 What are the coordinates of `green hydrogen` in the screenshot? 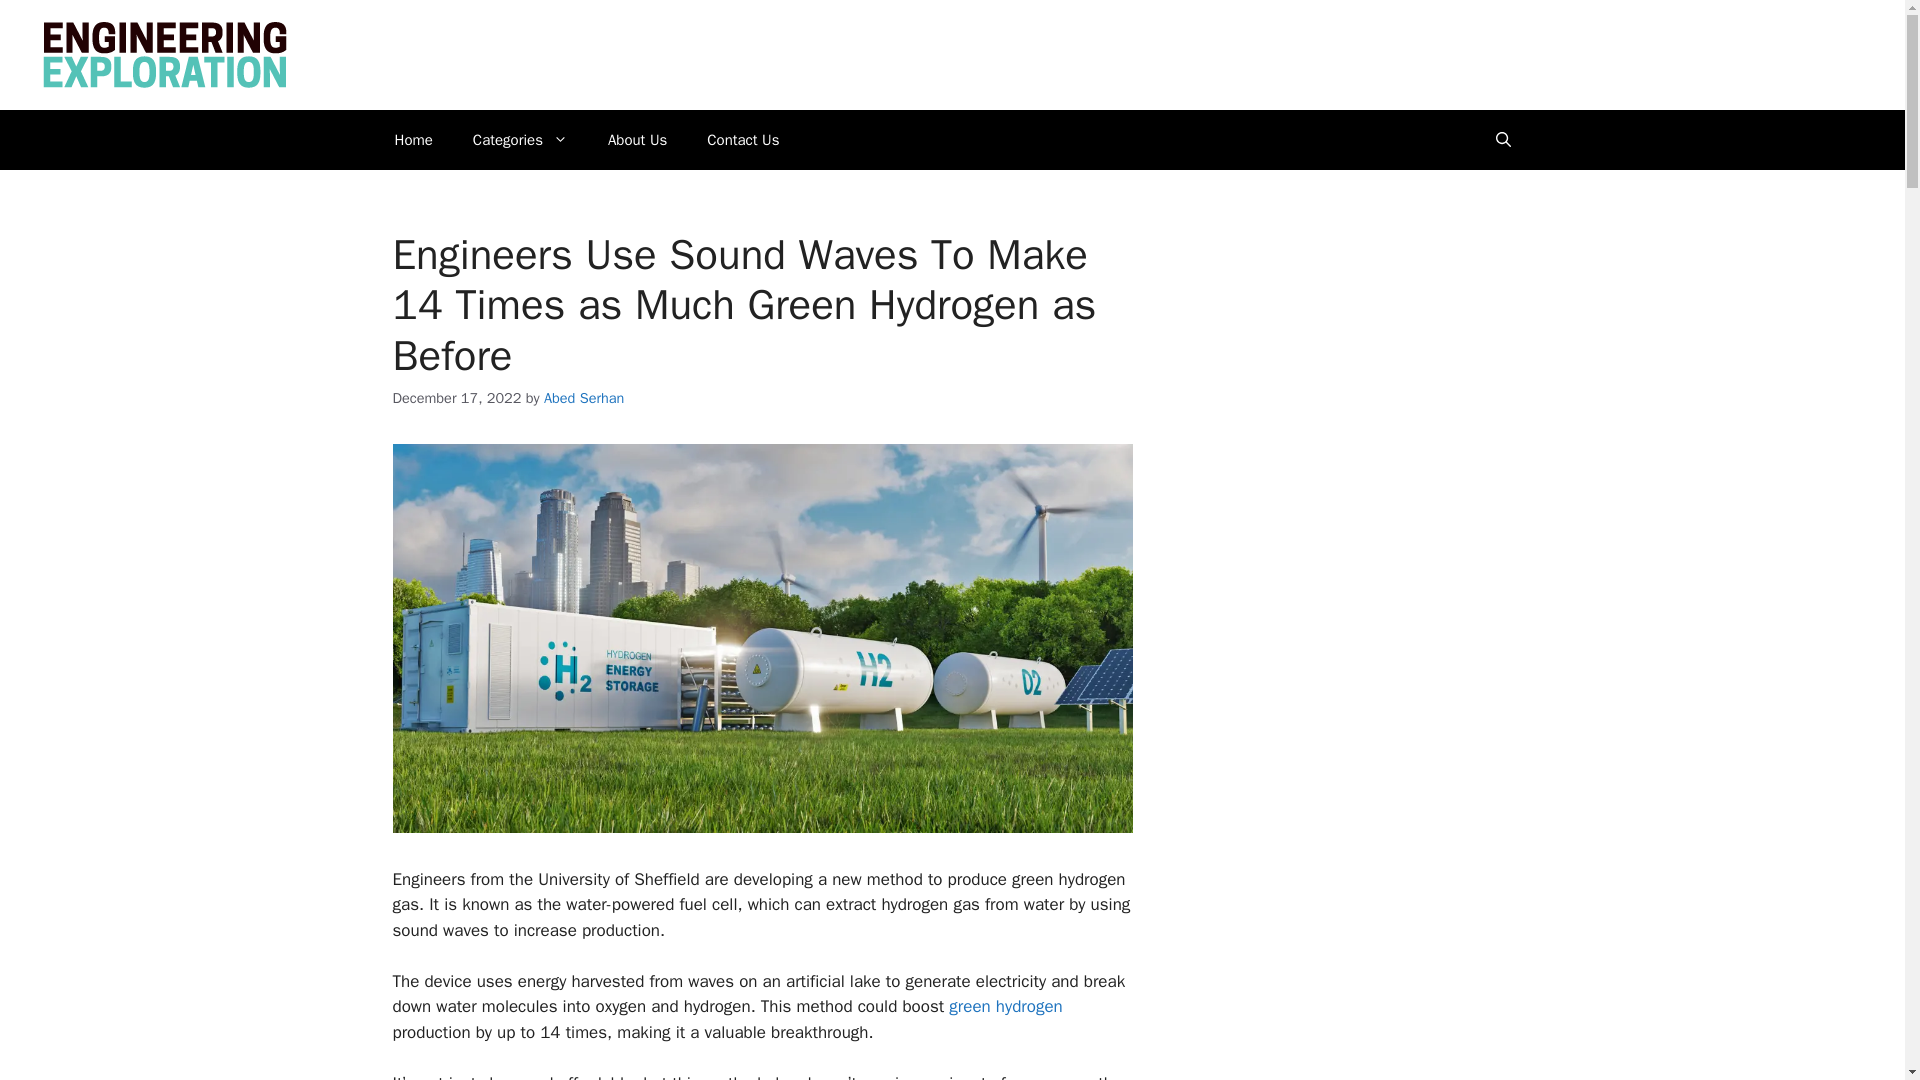 It's located at (1004, 1006).